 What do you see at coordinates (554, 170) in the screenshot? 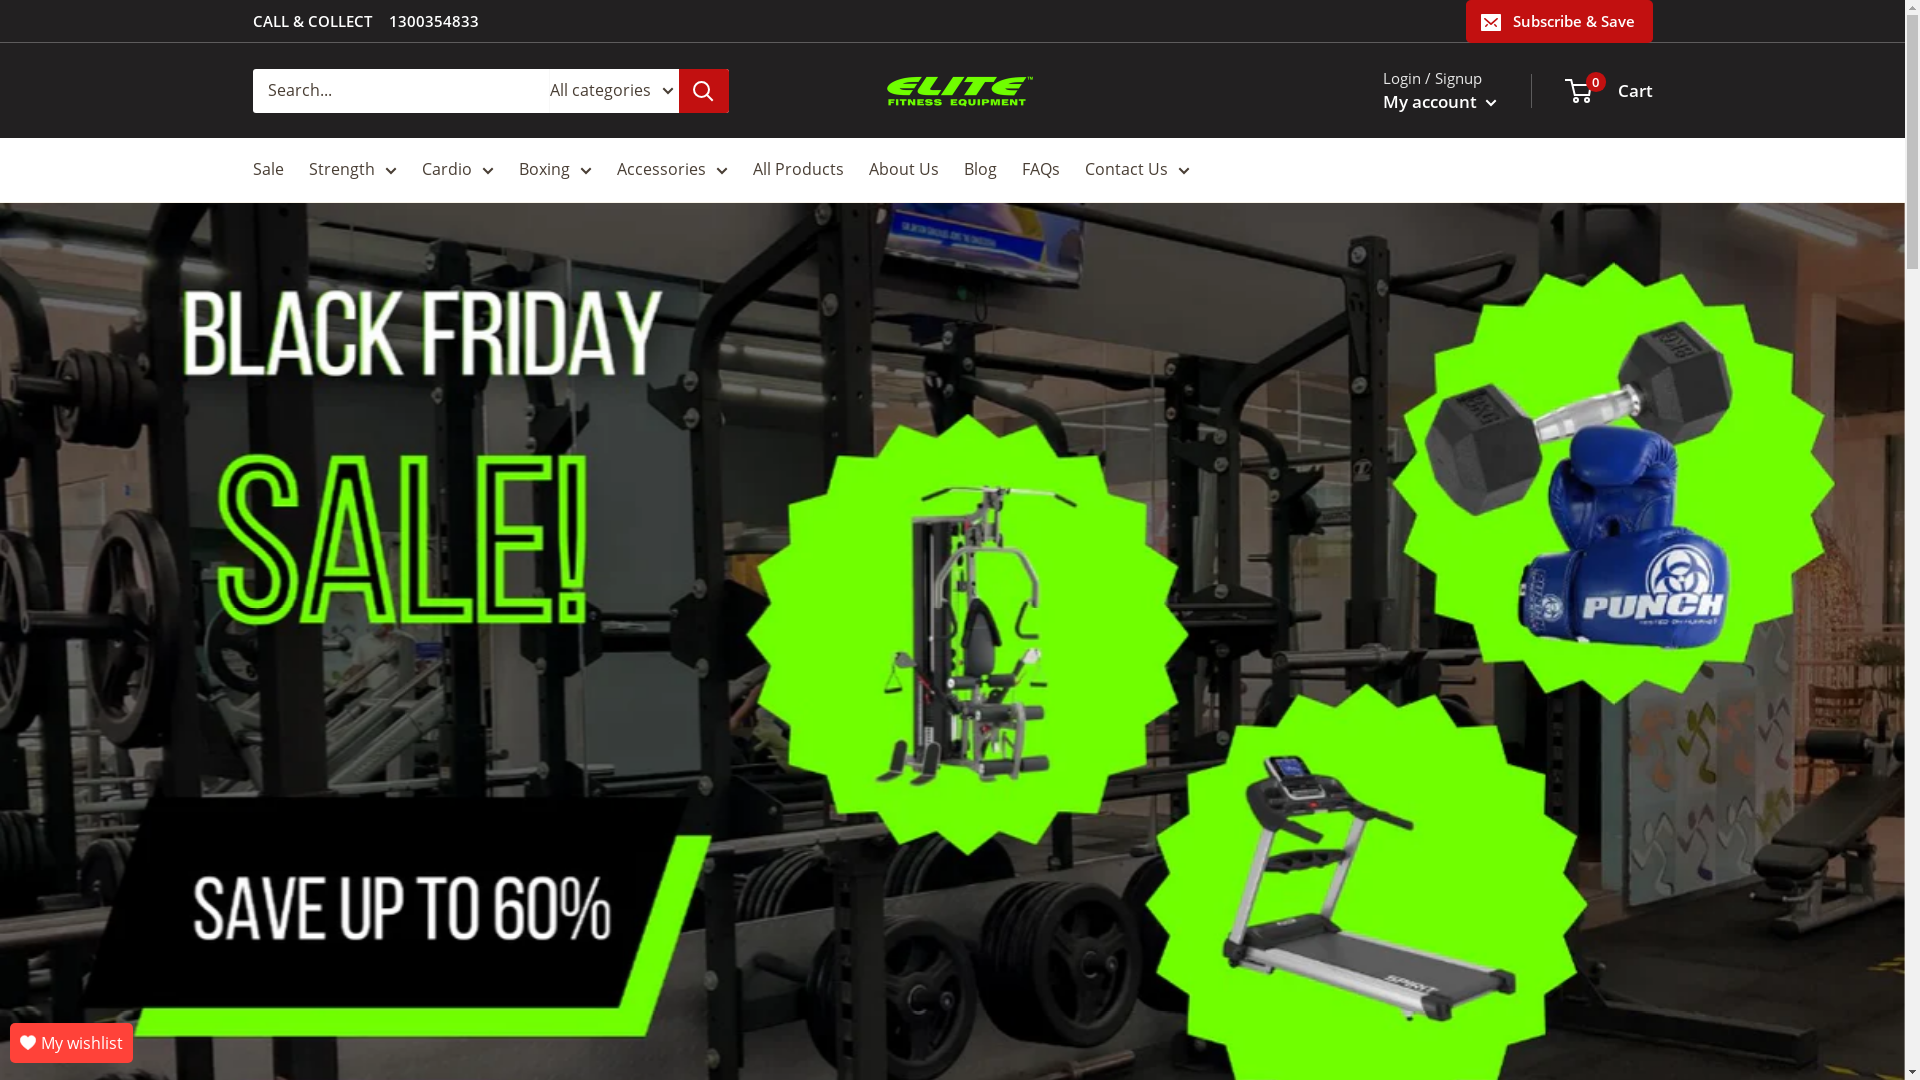
I see `Boxing` at bounding box center [554, 170].